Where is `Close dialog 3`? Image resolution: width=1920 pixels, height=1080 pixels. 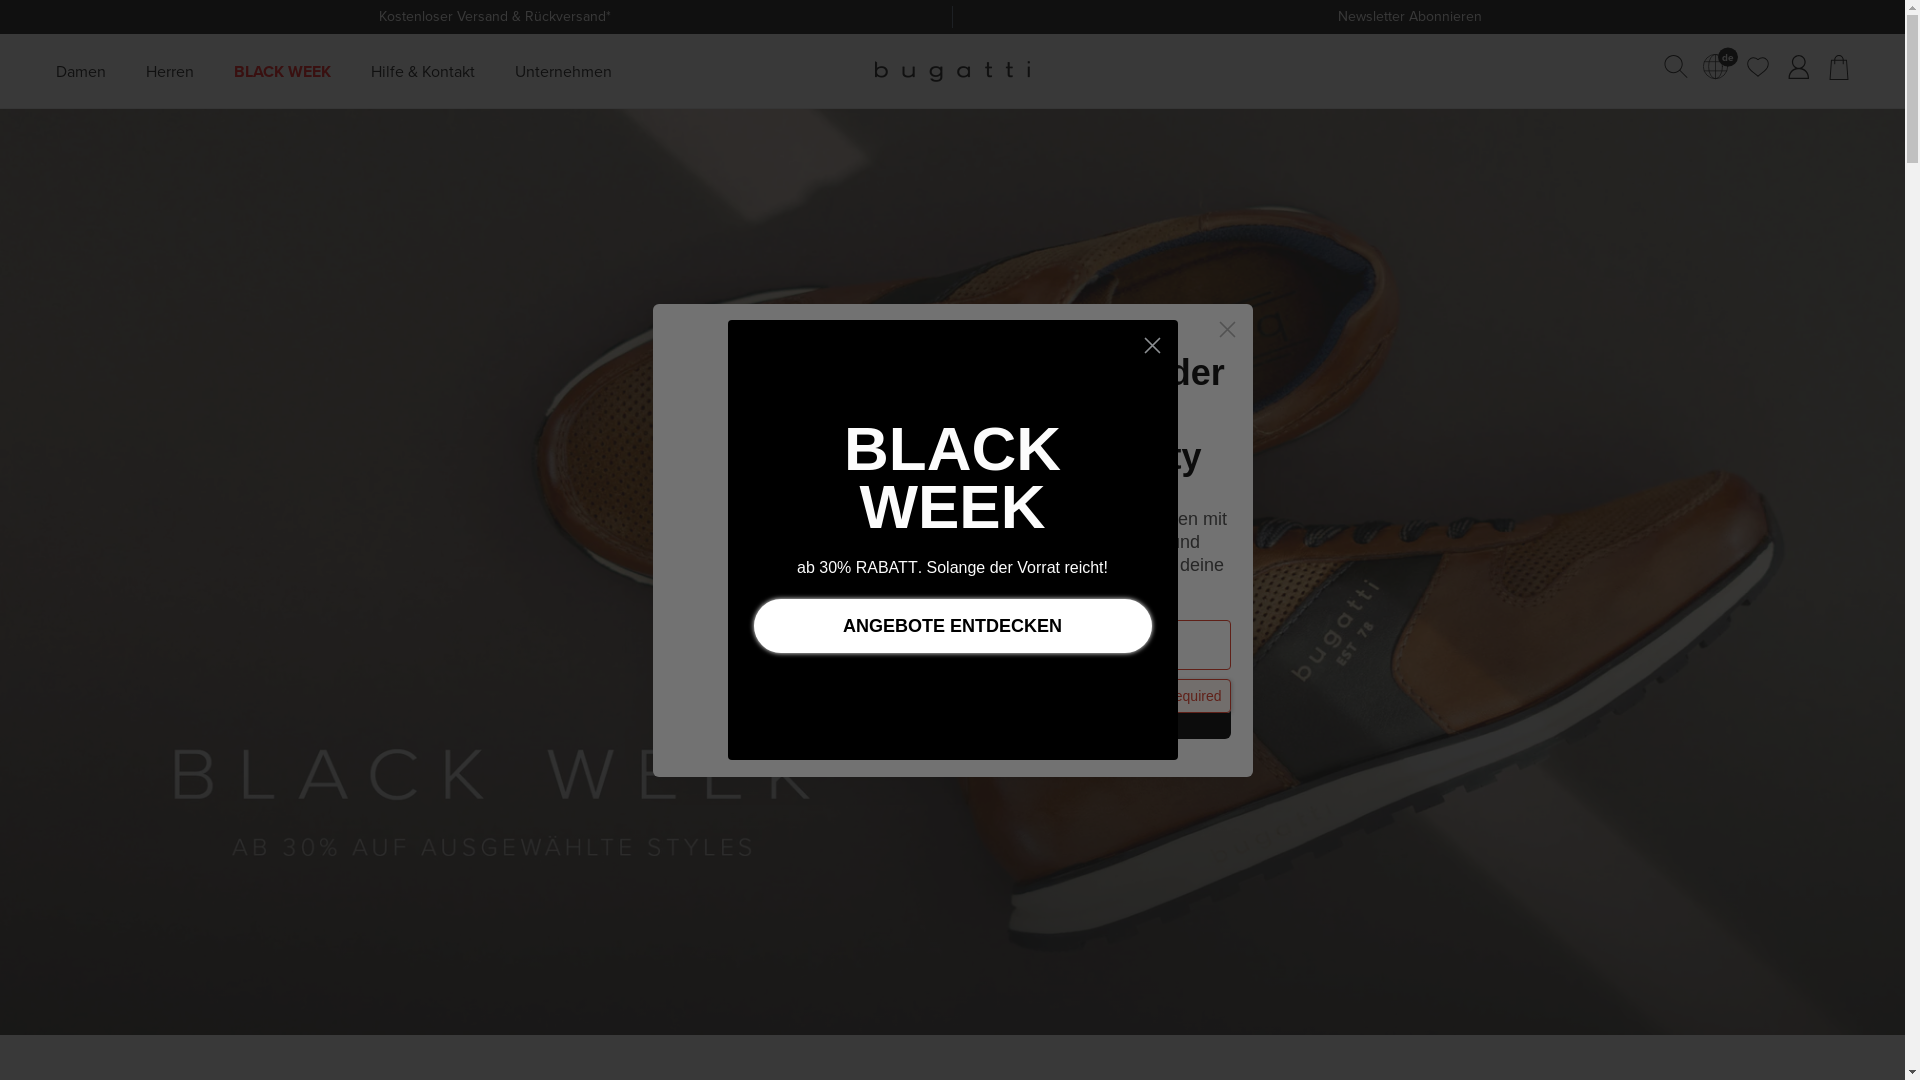 Close dialog 3 is located at coordinates (1152, 346).